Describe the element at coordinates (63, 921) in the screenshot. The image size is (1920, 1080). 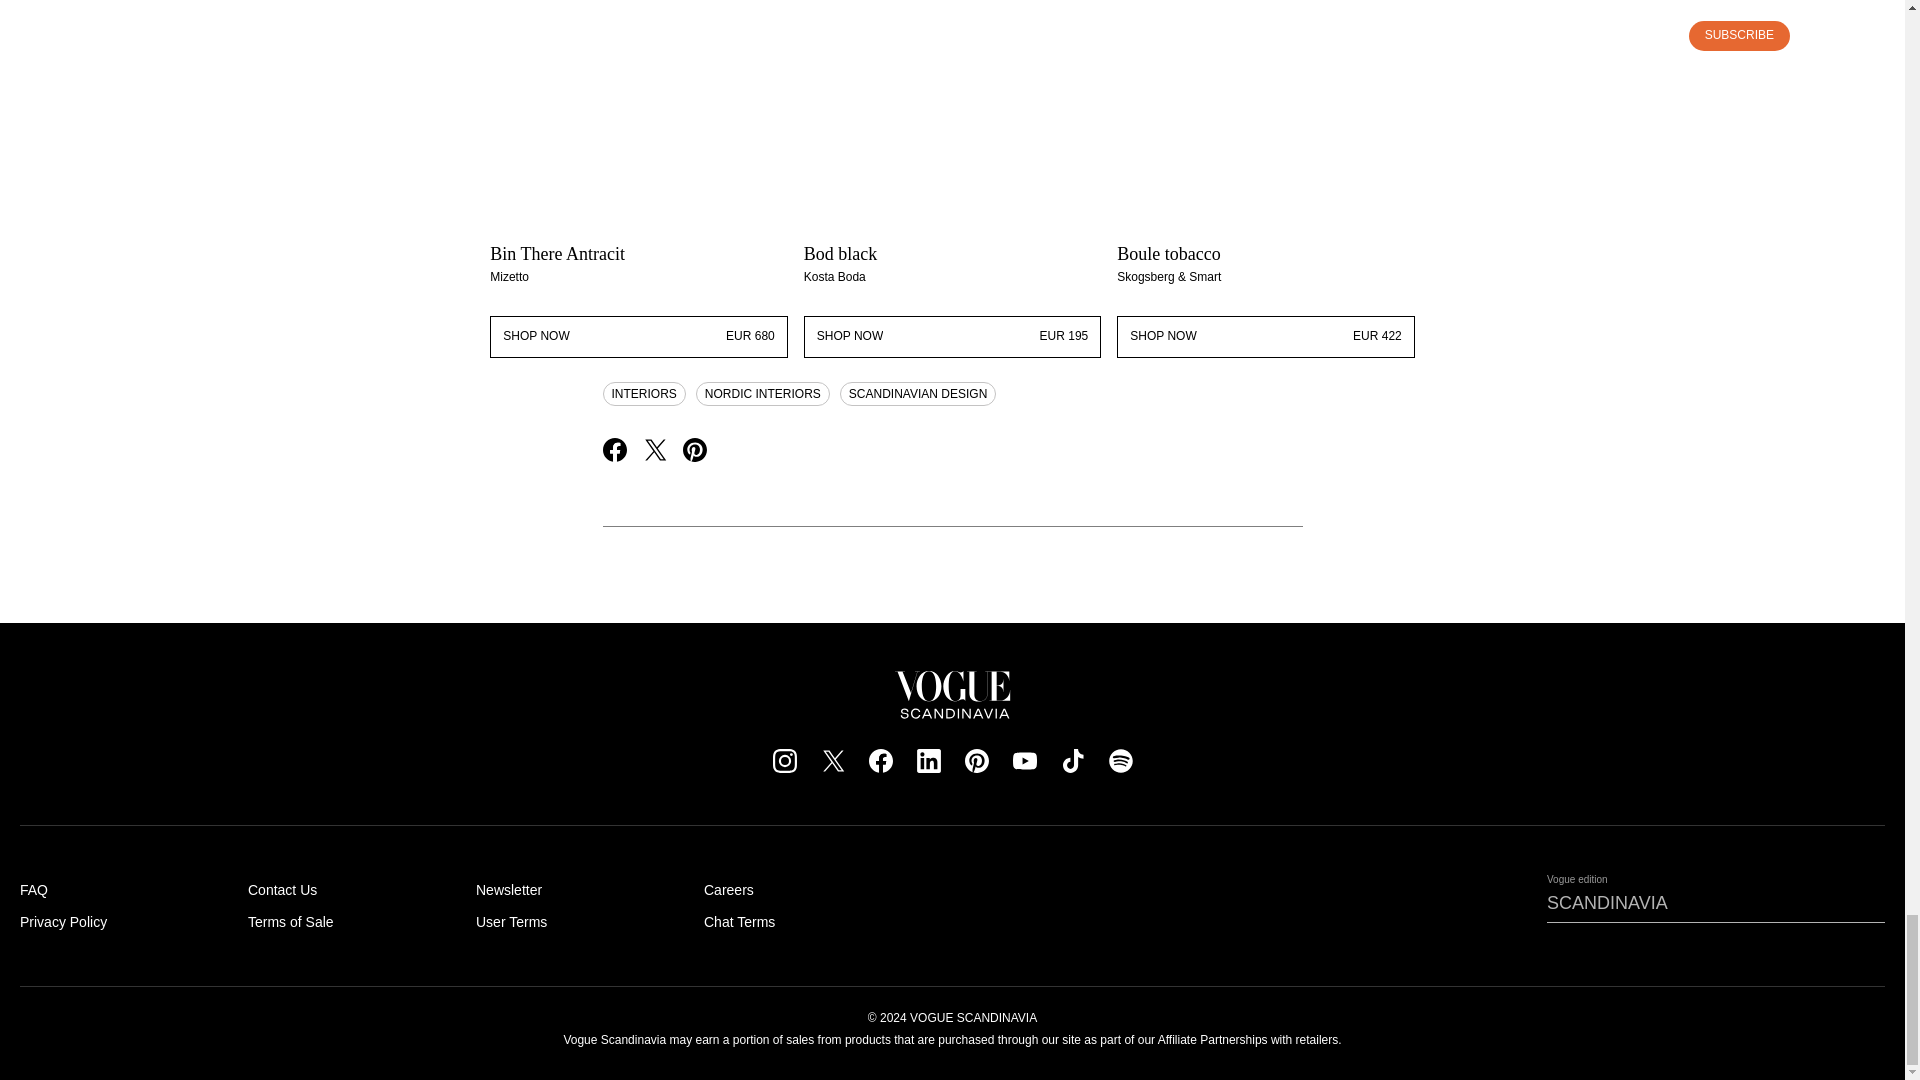
I see `Careers` at that location.